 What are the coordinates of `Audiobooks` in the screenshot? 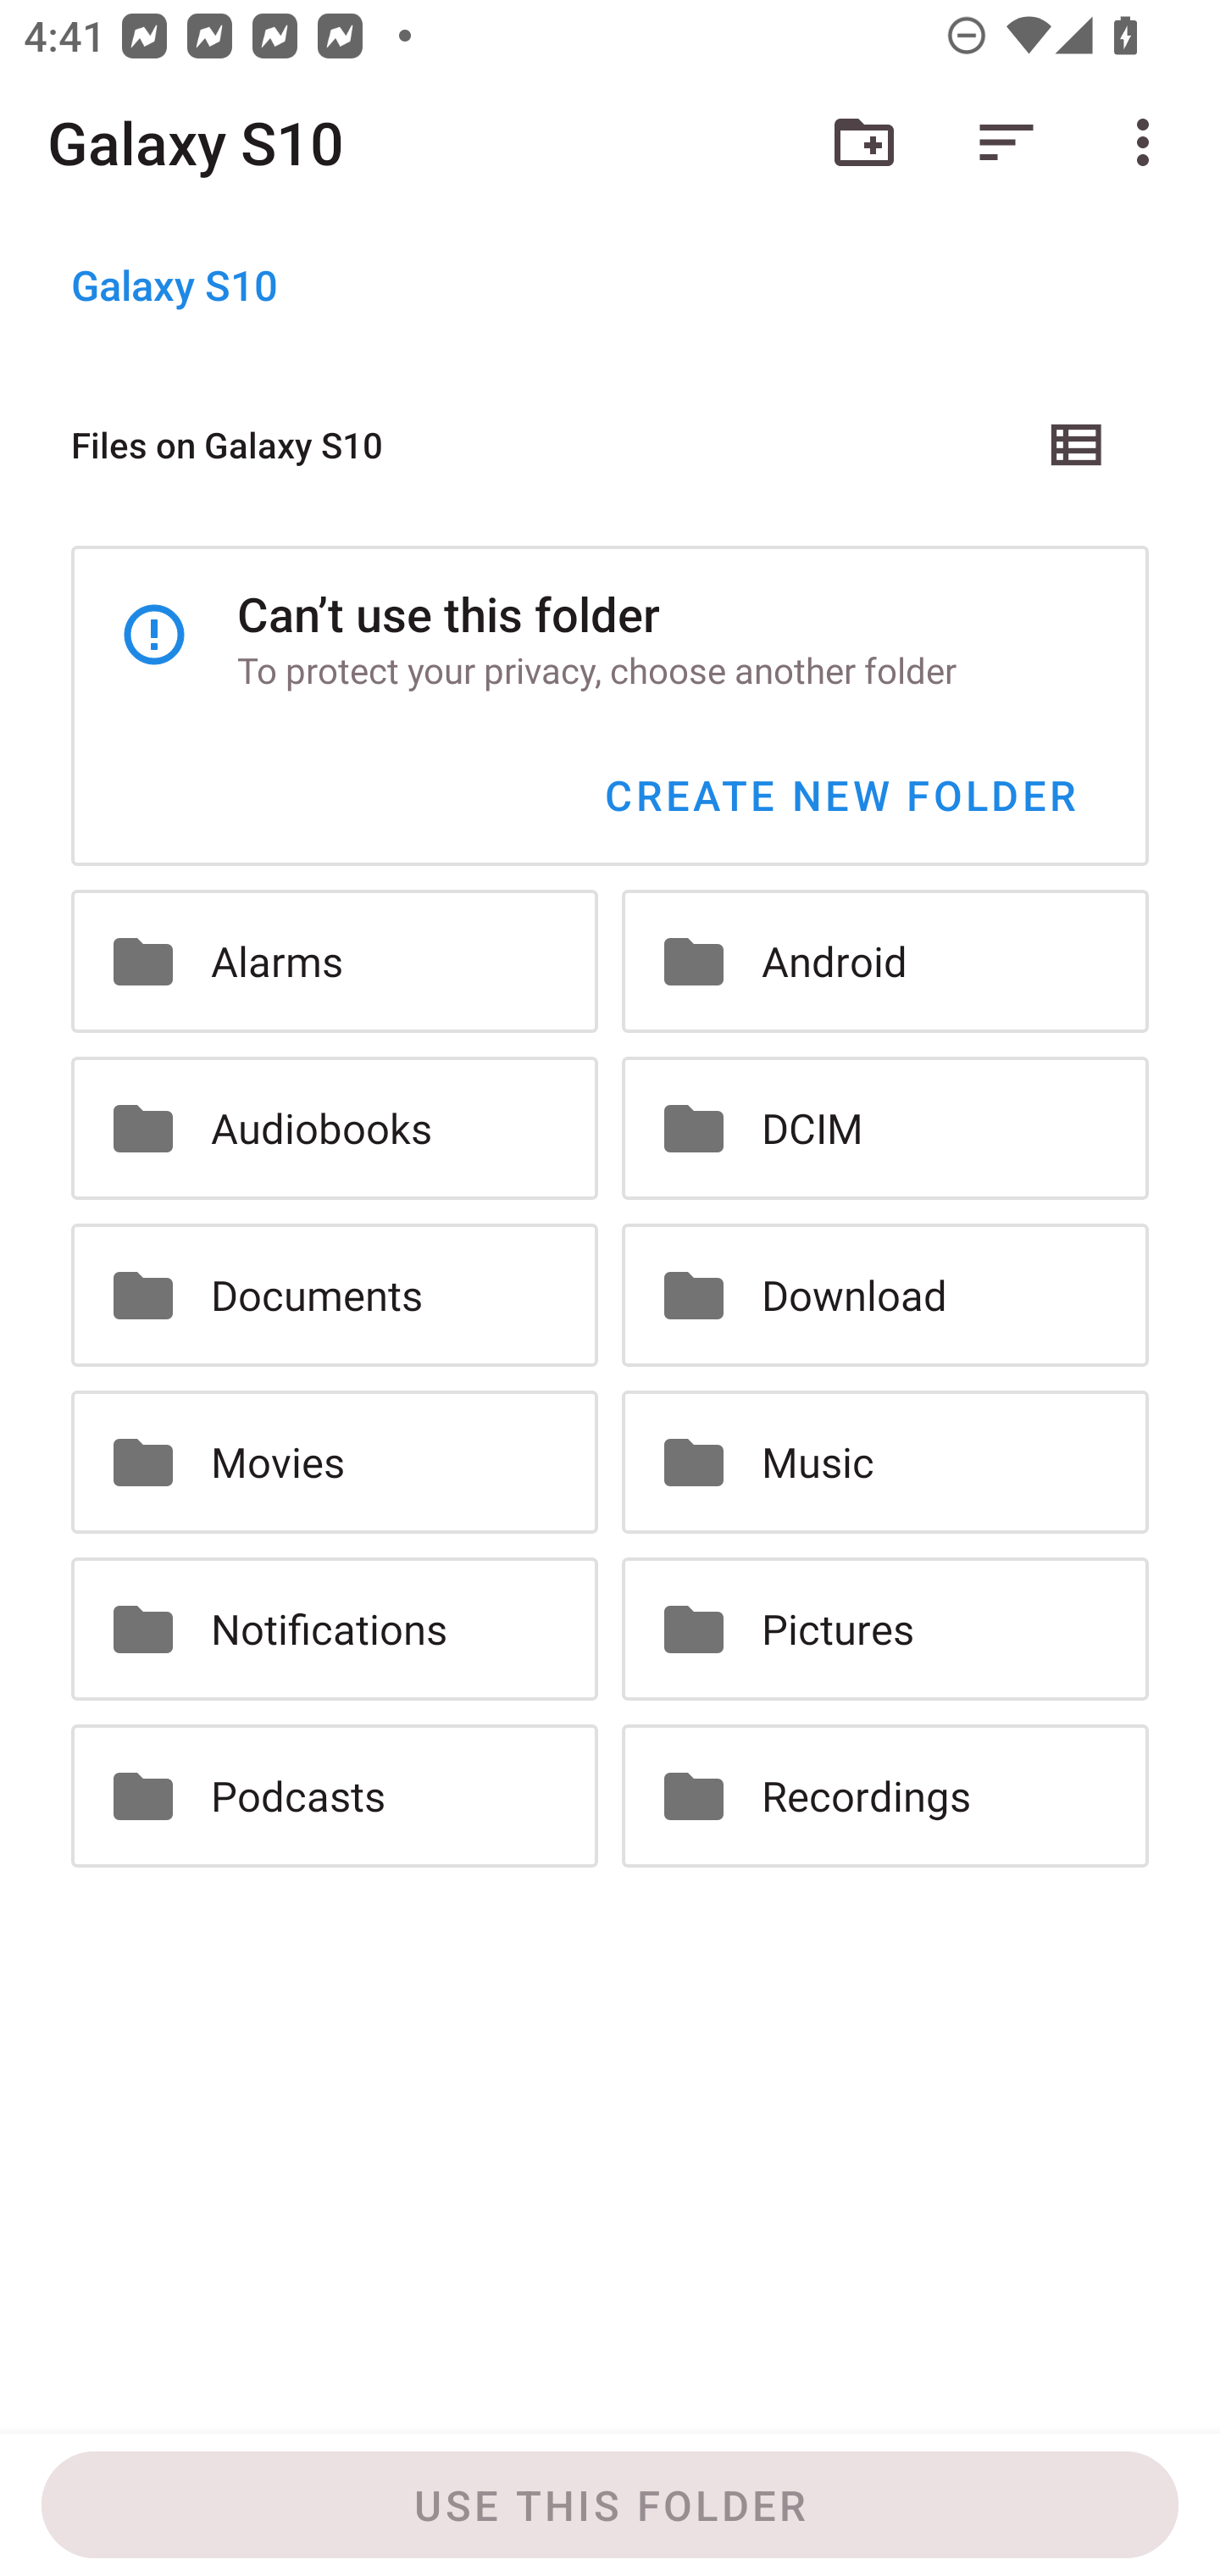 It's located at (334, 1128).